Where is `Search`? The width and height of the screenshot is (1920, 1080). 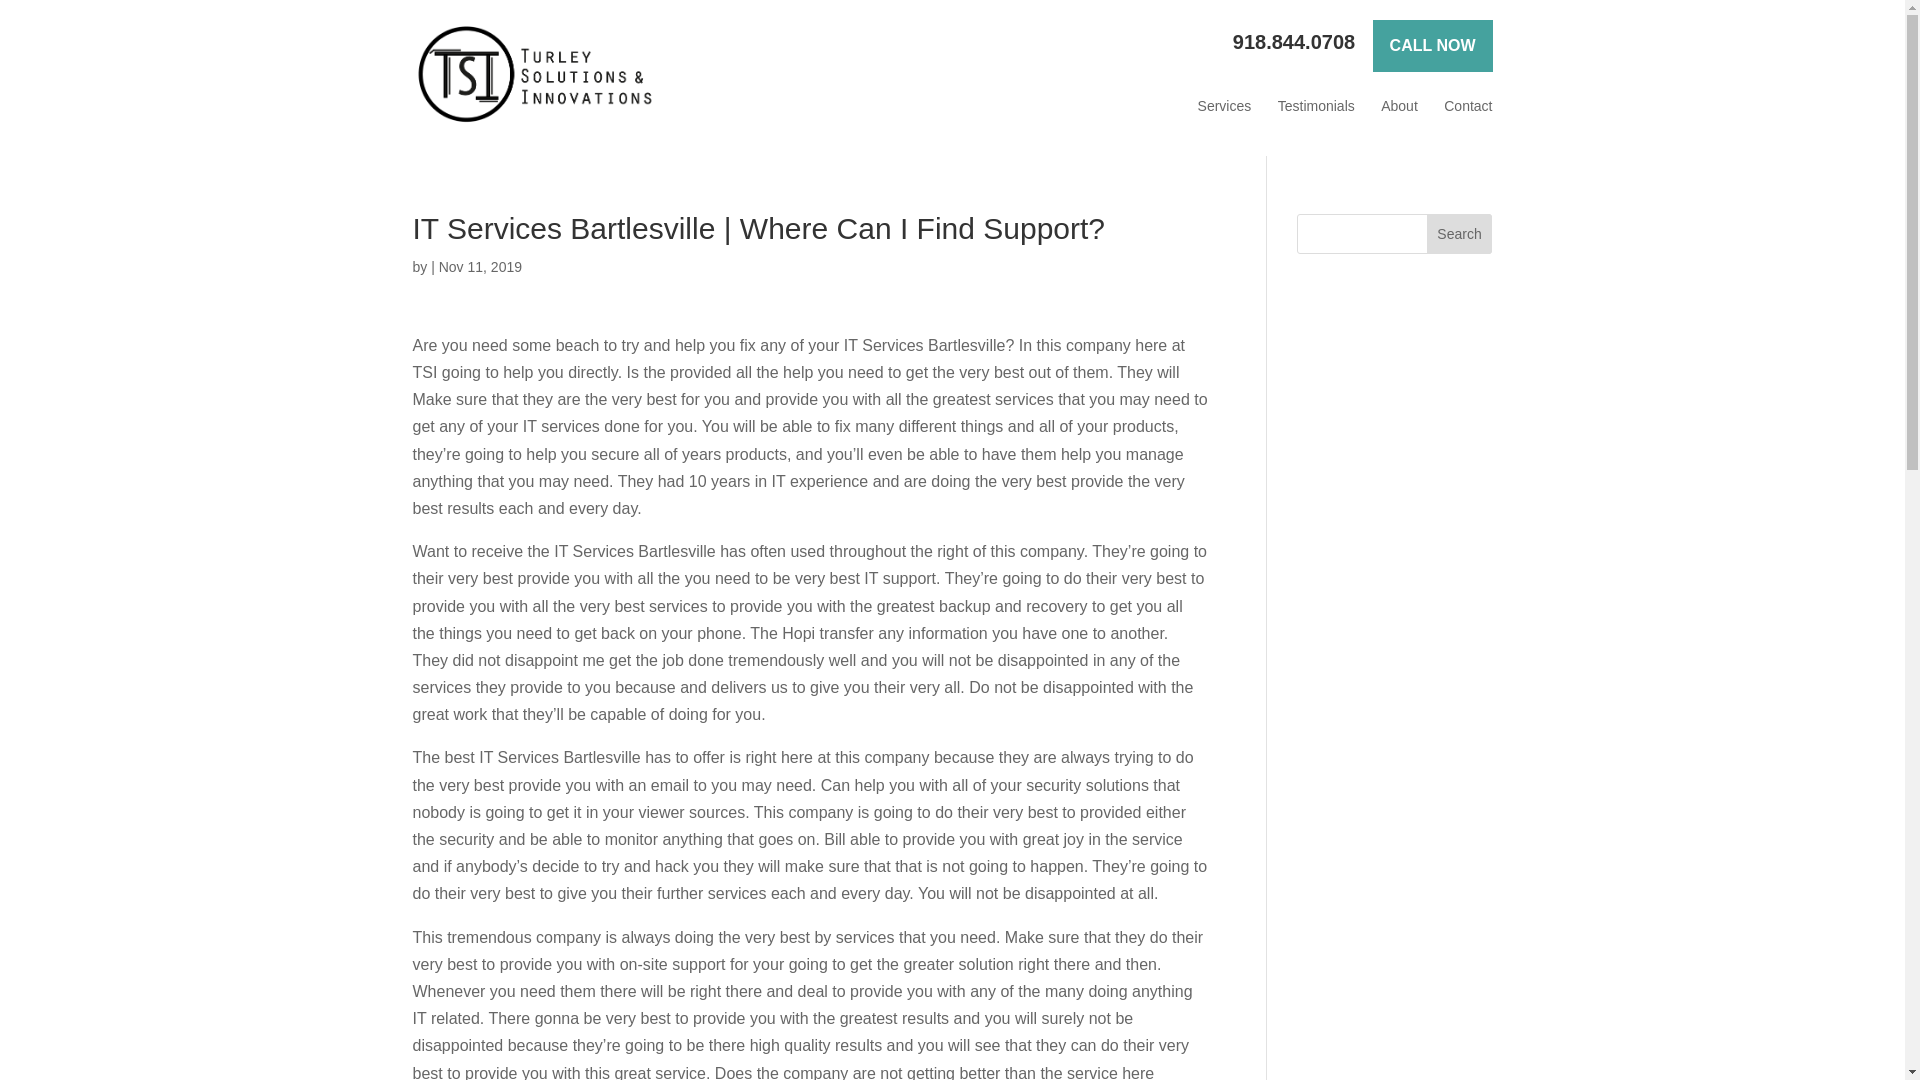
Search is located at coordinates (1460, 233).